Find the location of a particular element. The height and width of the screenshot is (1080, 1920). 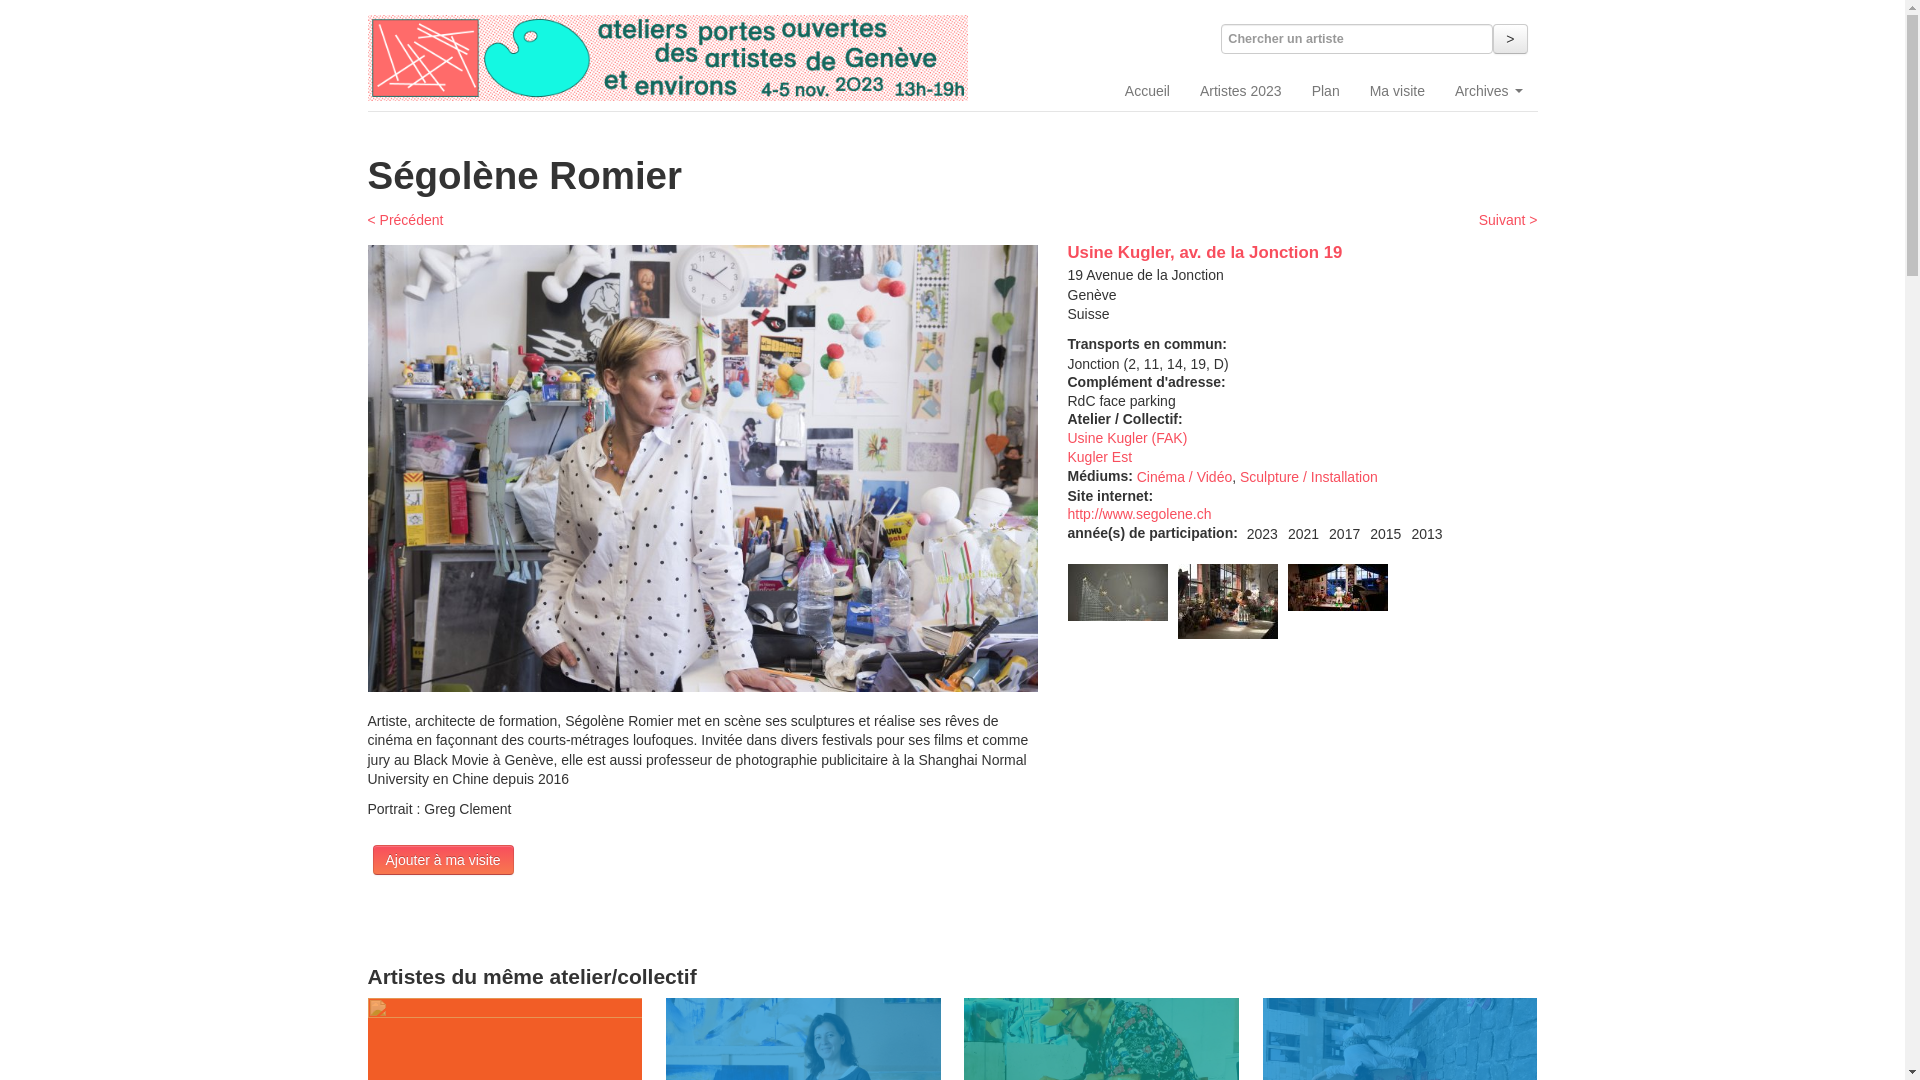

Aller au contenu principal is located at coordinates (0, 10).